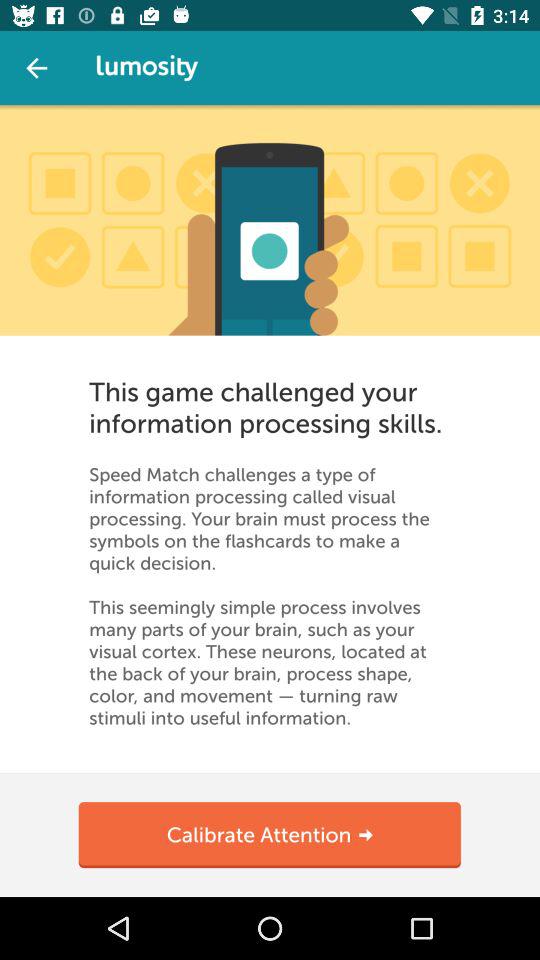 The image size is (540, 960). Describe the element at coordinates (36, 68) in the screenshot. I see `go back` at that location.